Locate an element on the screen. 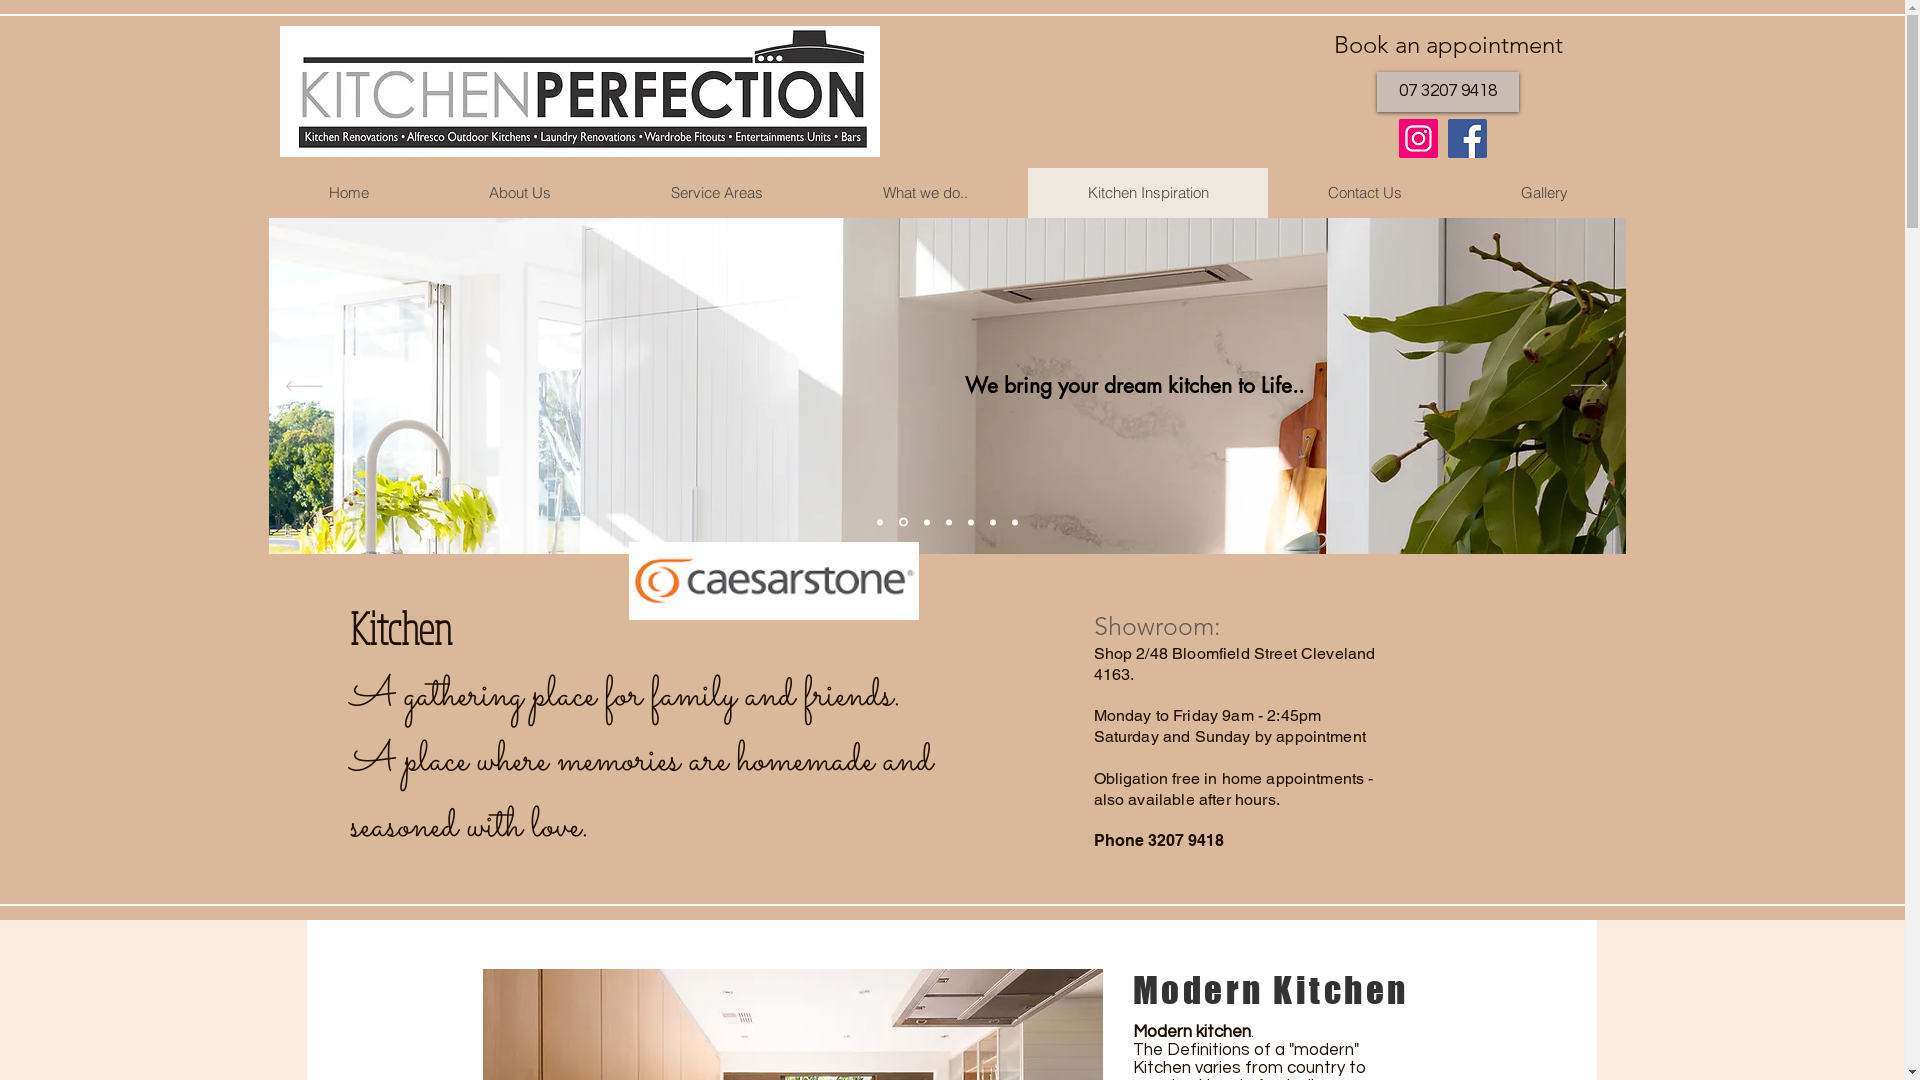 The image size is (1920, 1080). Gallery is located at coordinates (1543, 193).